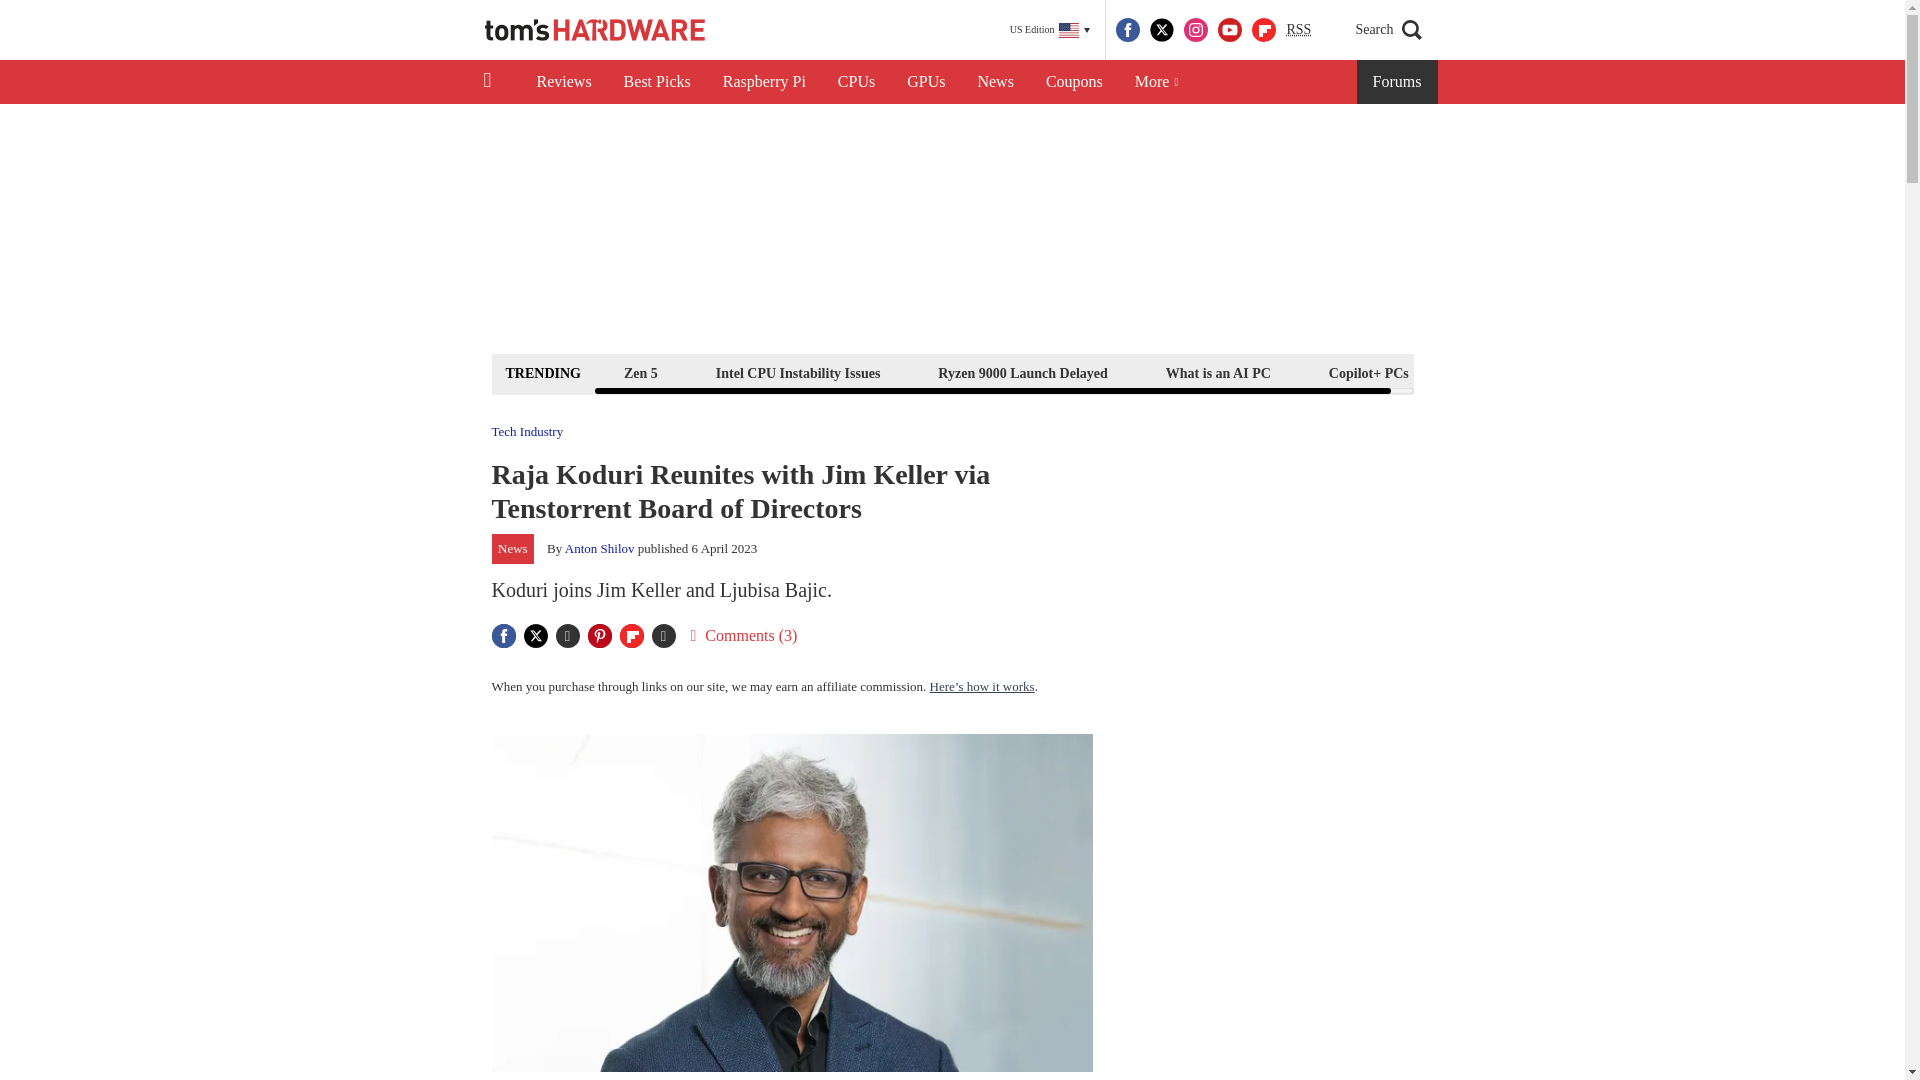 This screenshot has height=1080, width=1920. What do you see at coordinates (640, 372) in the screenshot?
I see `Zen 5` at bounding box center [640, 372].